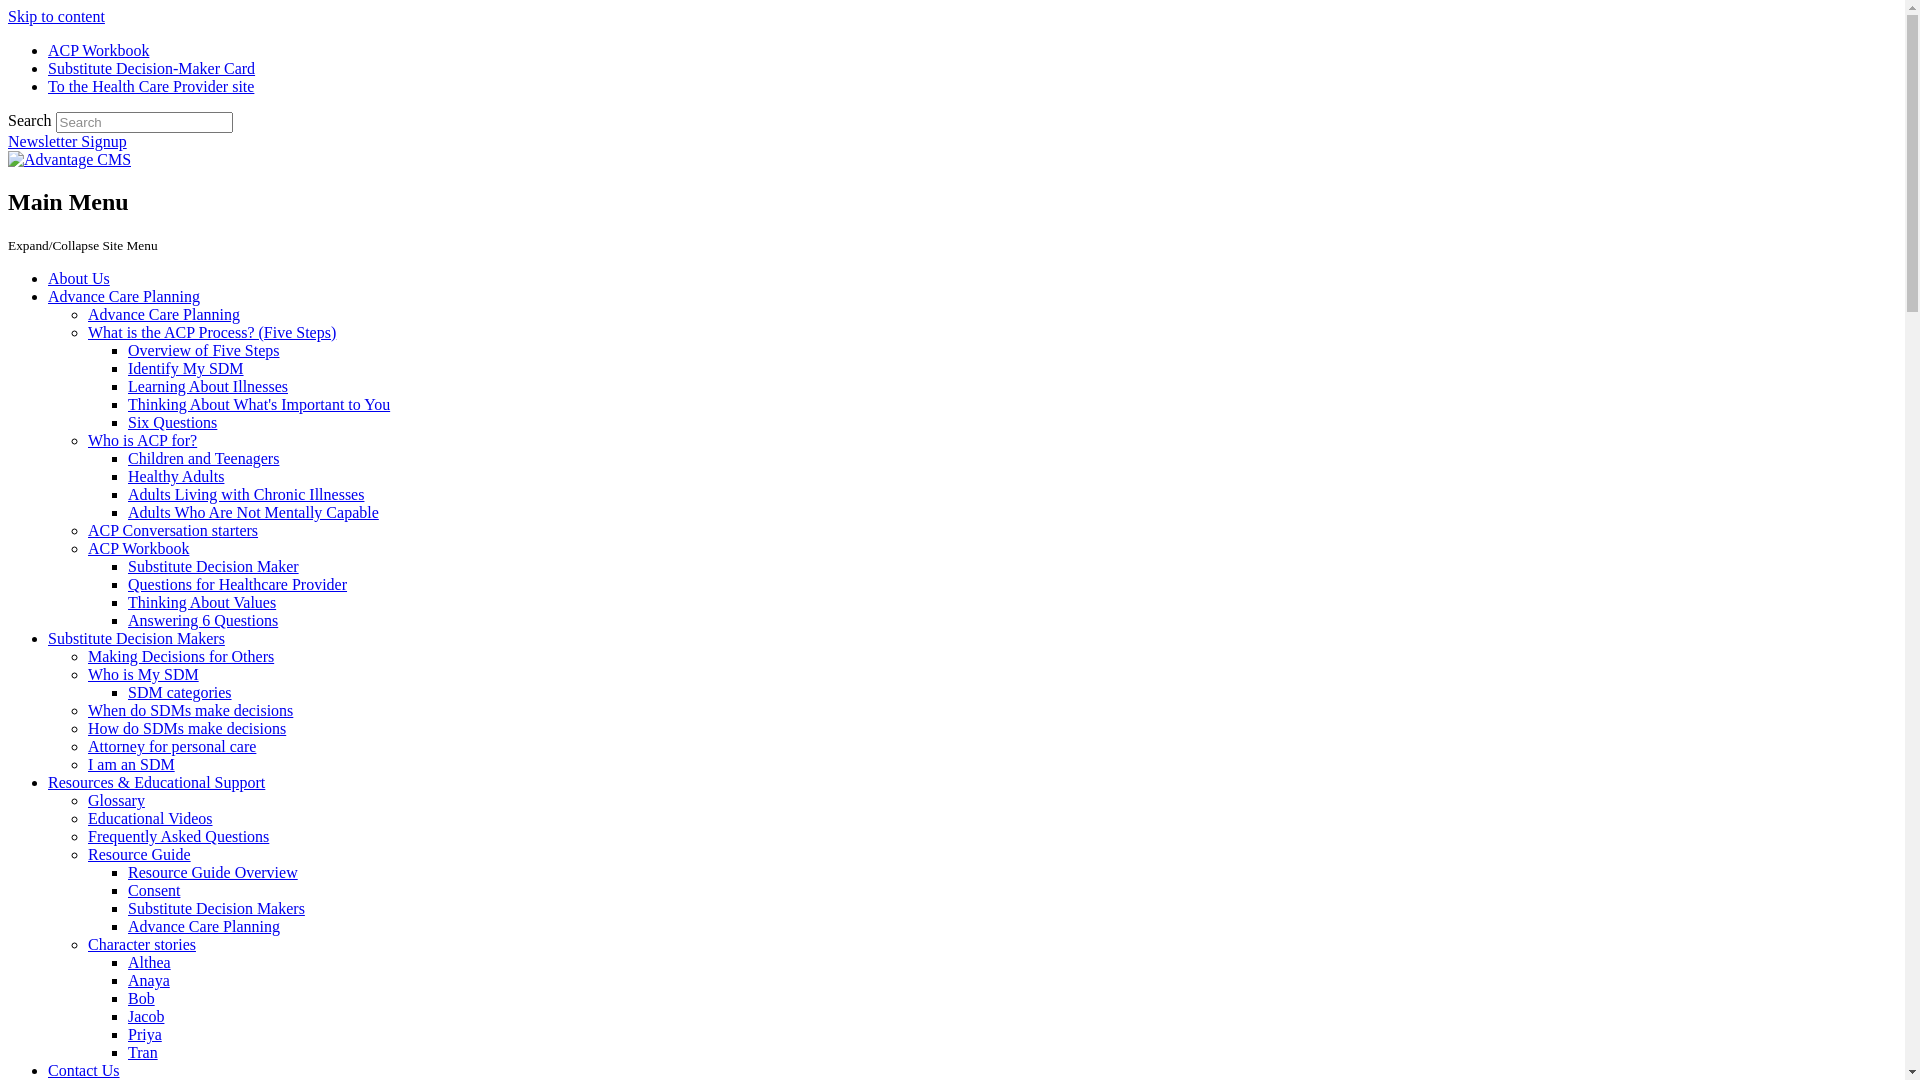  I want to click on Who is My SDM, so click(144, 674).